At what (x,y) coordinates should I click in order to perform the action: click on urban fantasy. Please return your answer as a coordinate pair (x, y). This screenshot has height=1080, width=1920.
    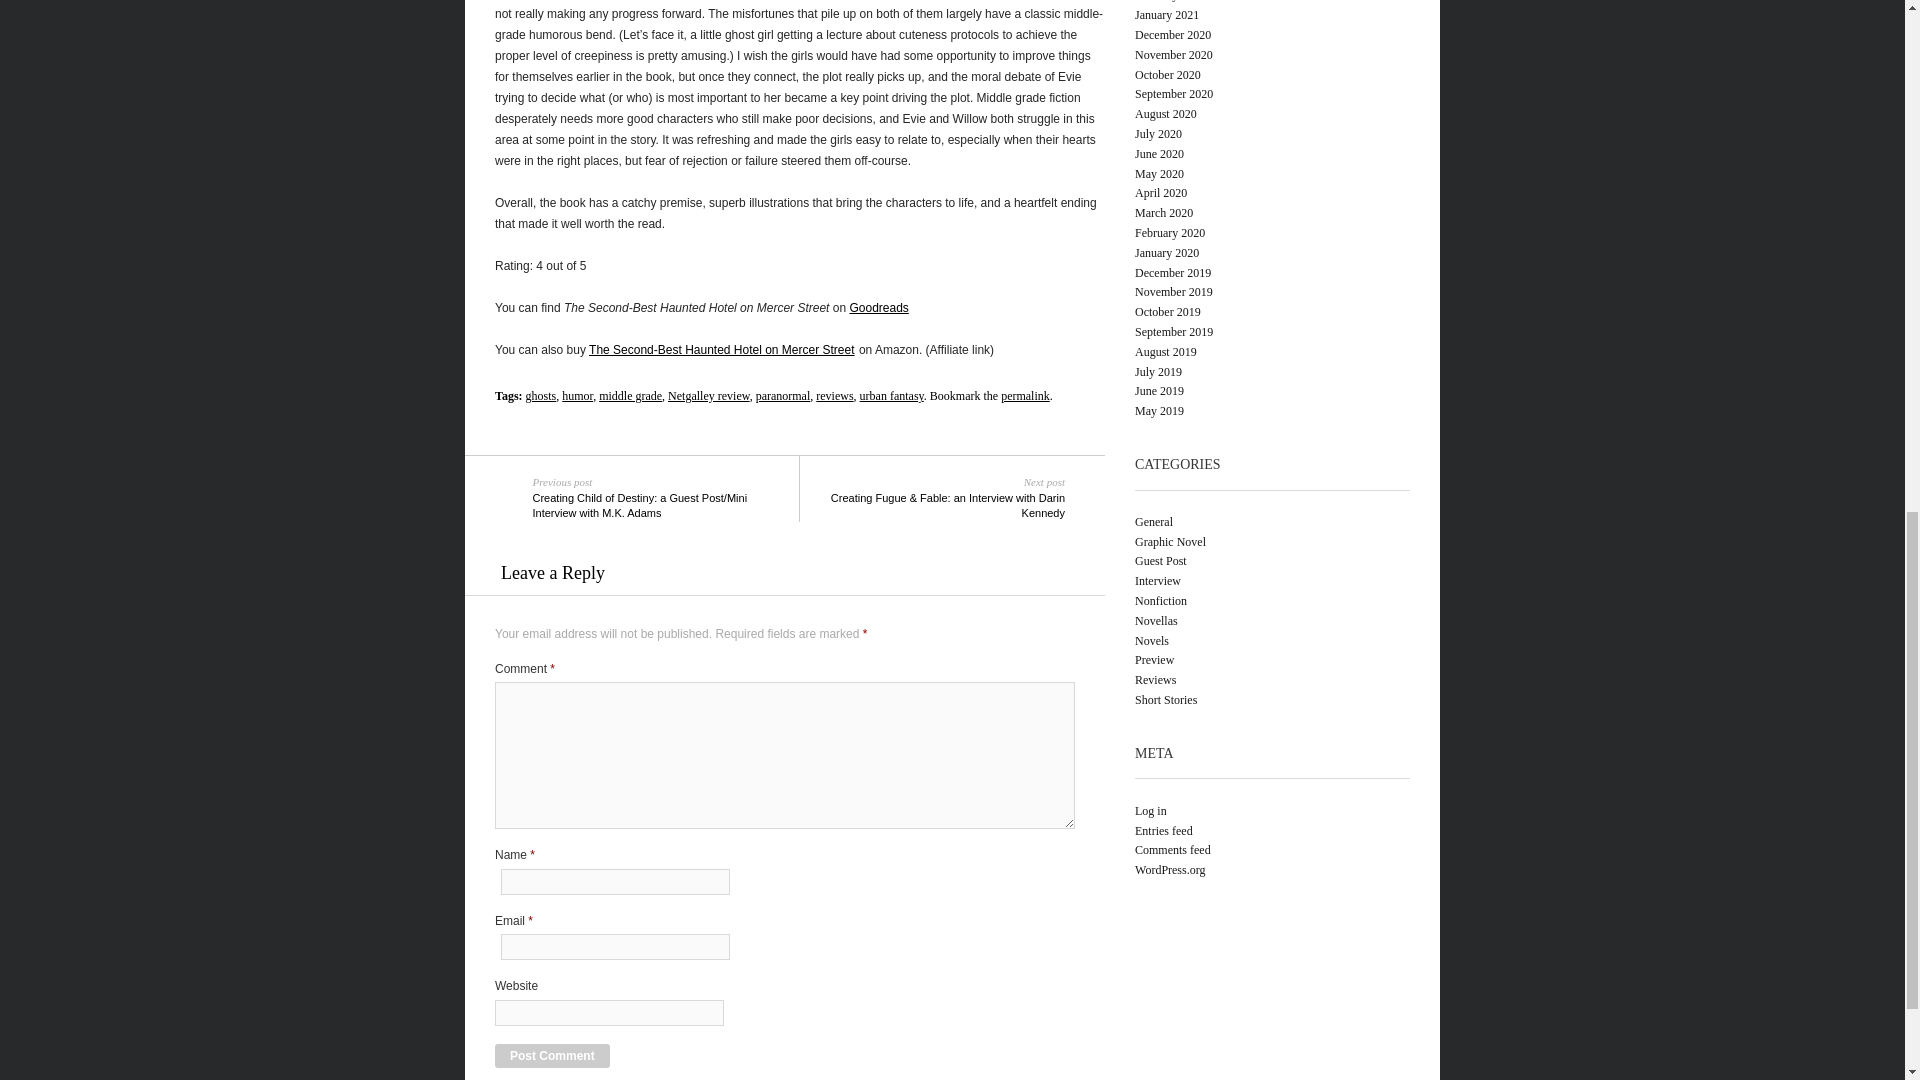
    Looking at the image, I should click on (892, 395).